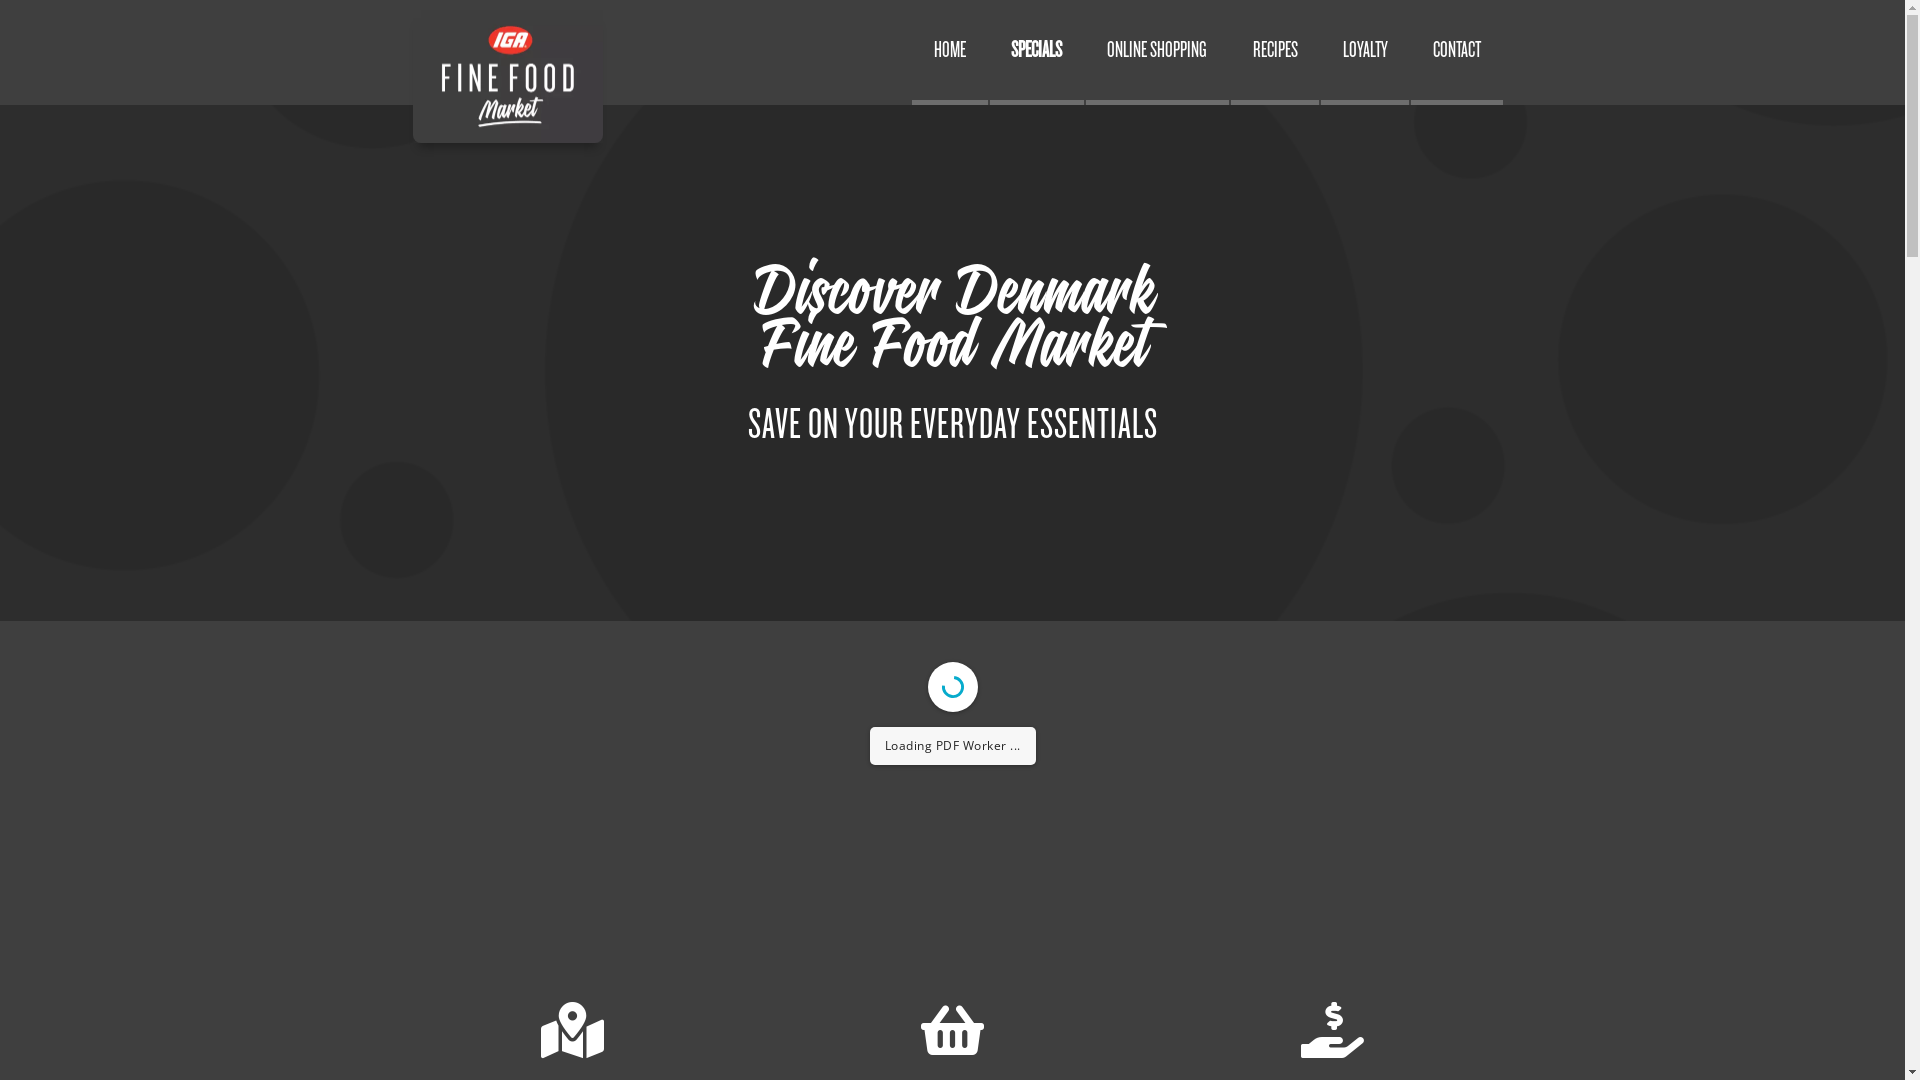 This screenshot has height=1080, width=1920. I want to click on LOYALTY, so click(1365, 52).